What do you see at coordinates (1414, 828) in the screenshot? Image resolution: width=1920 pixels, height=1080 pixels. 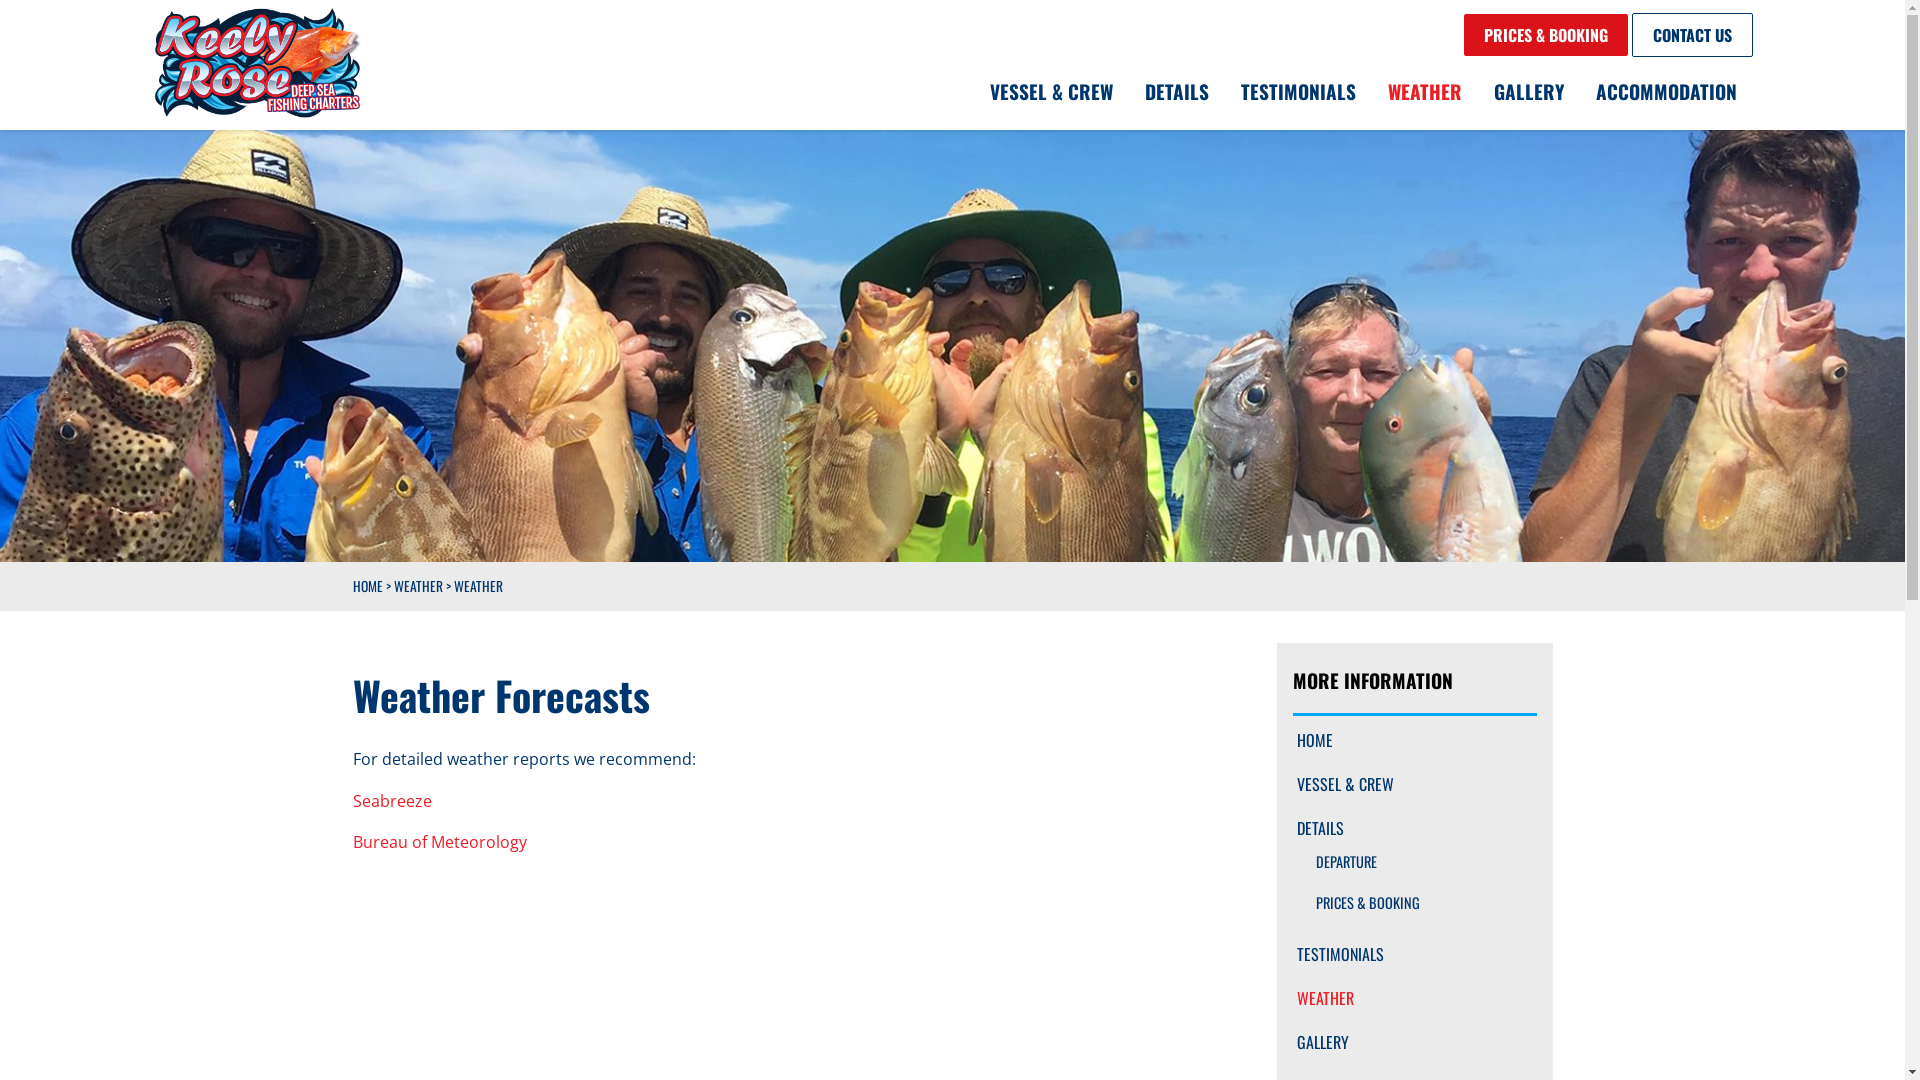 I see `DETAILS` at bounding box center [1414, 828].